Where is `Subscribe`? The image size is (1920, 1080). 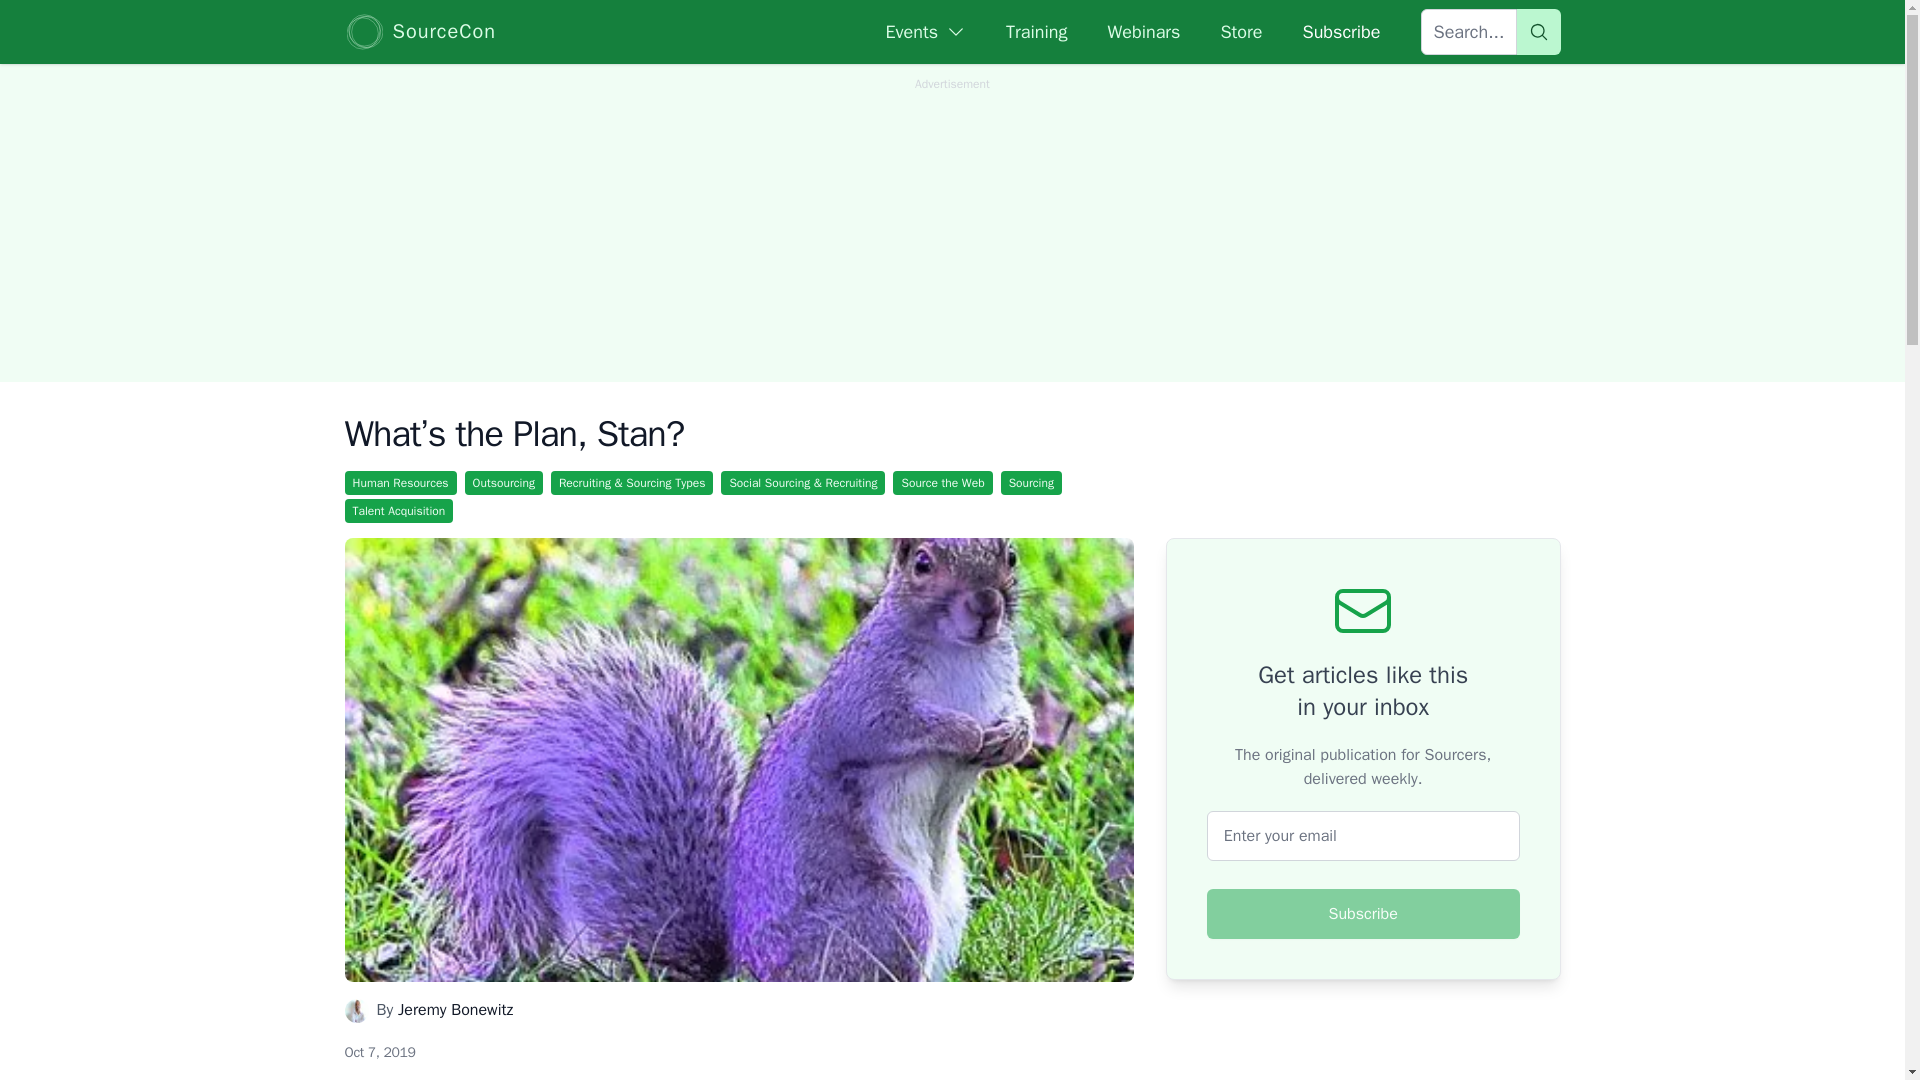
Subscribe is located at coordinates (1340, 32).